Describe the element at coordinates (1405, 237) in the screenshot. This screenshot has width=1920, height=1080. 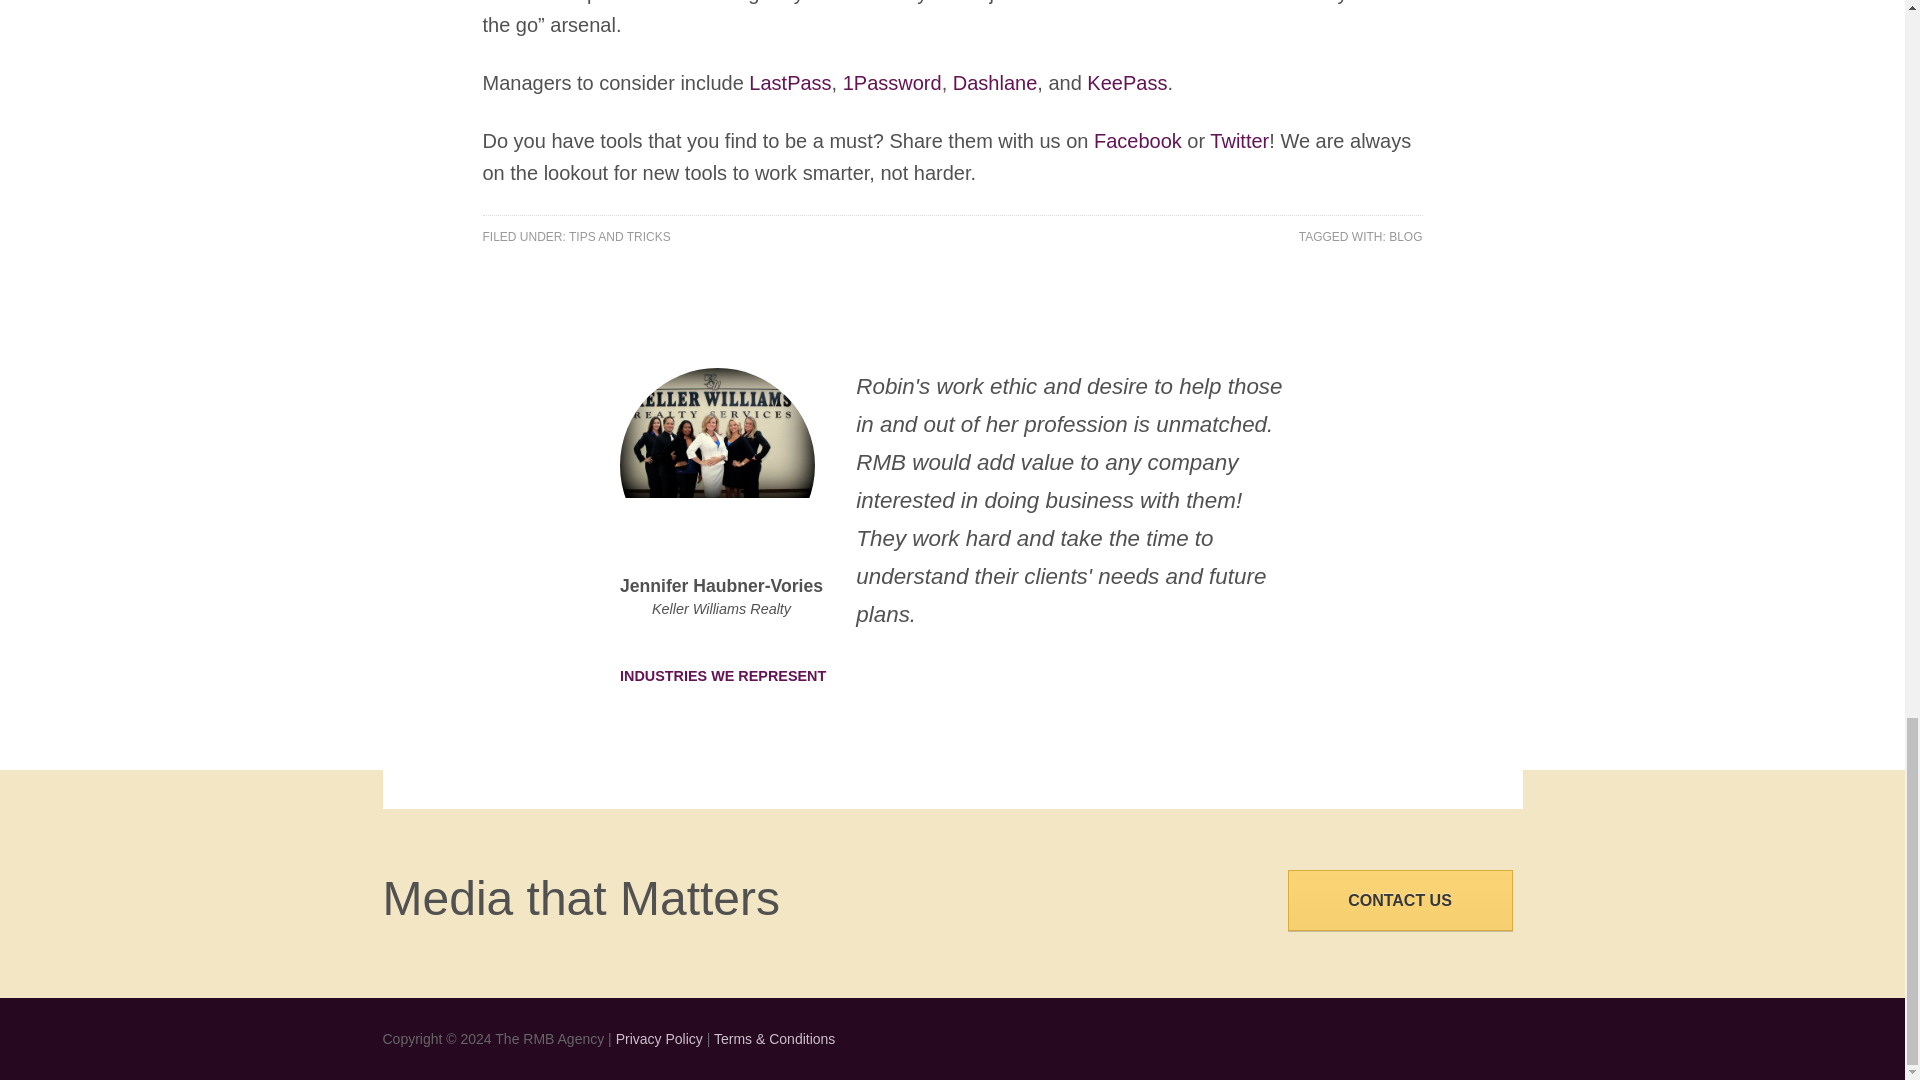
I see `BLOG` at that location.